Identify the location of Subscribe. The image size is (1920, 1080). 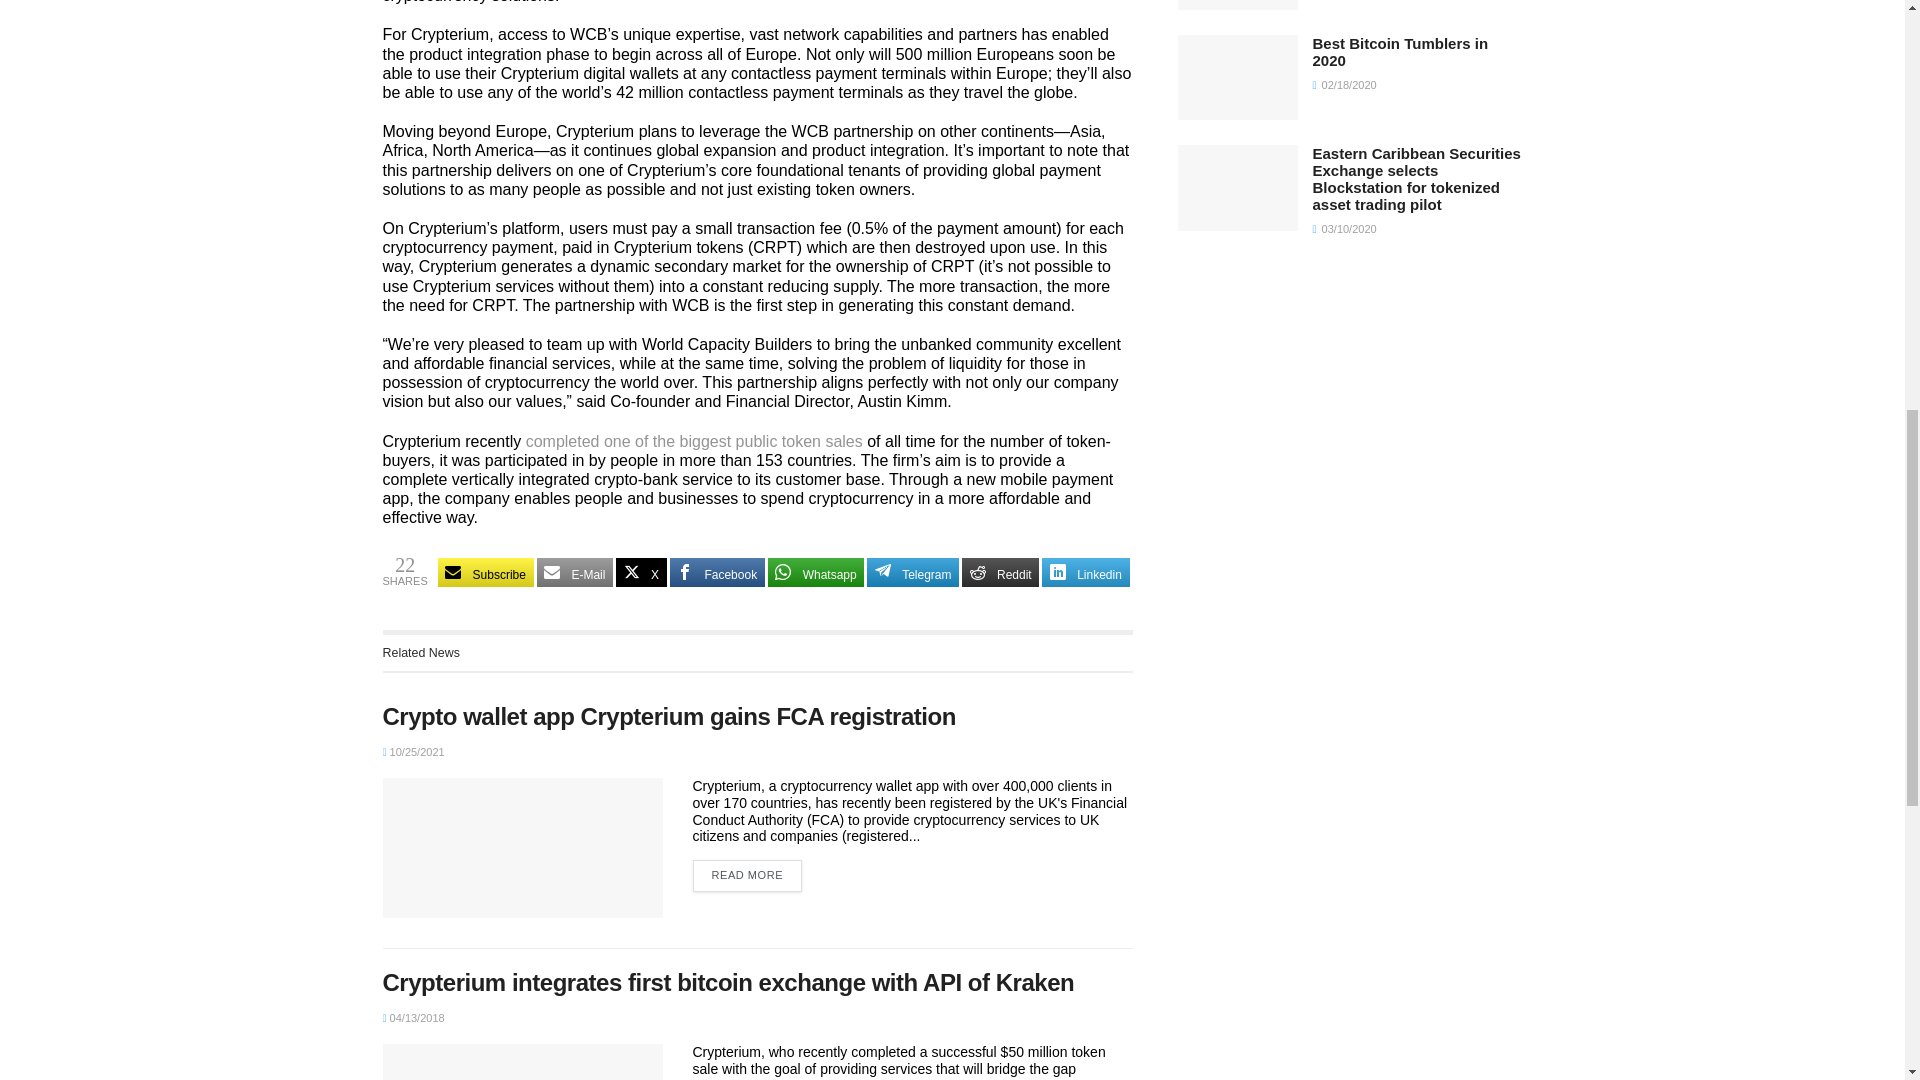
(485, 572).